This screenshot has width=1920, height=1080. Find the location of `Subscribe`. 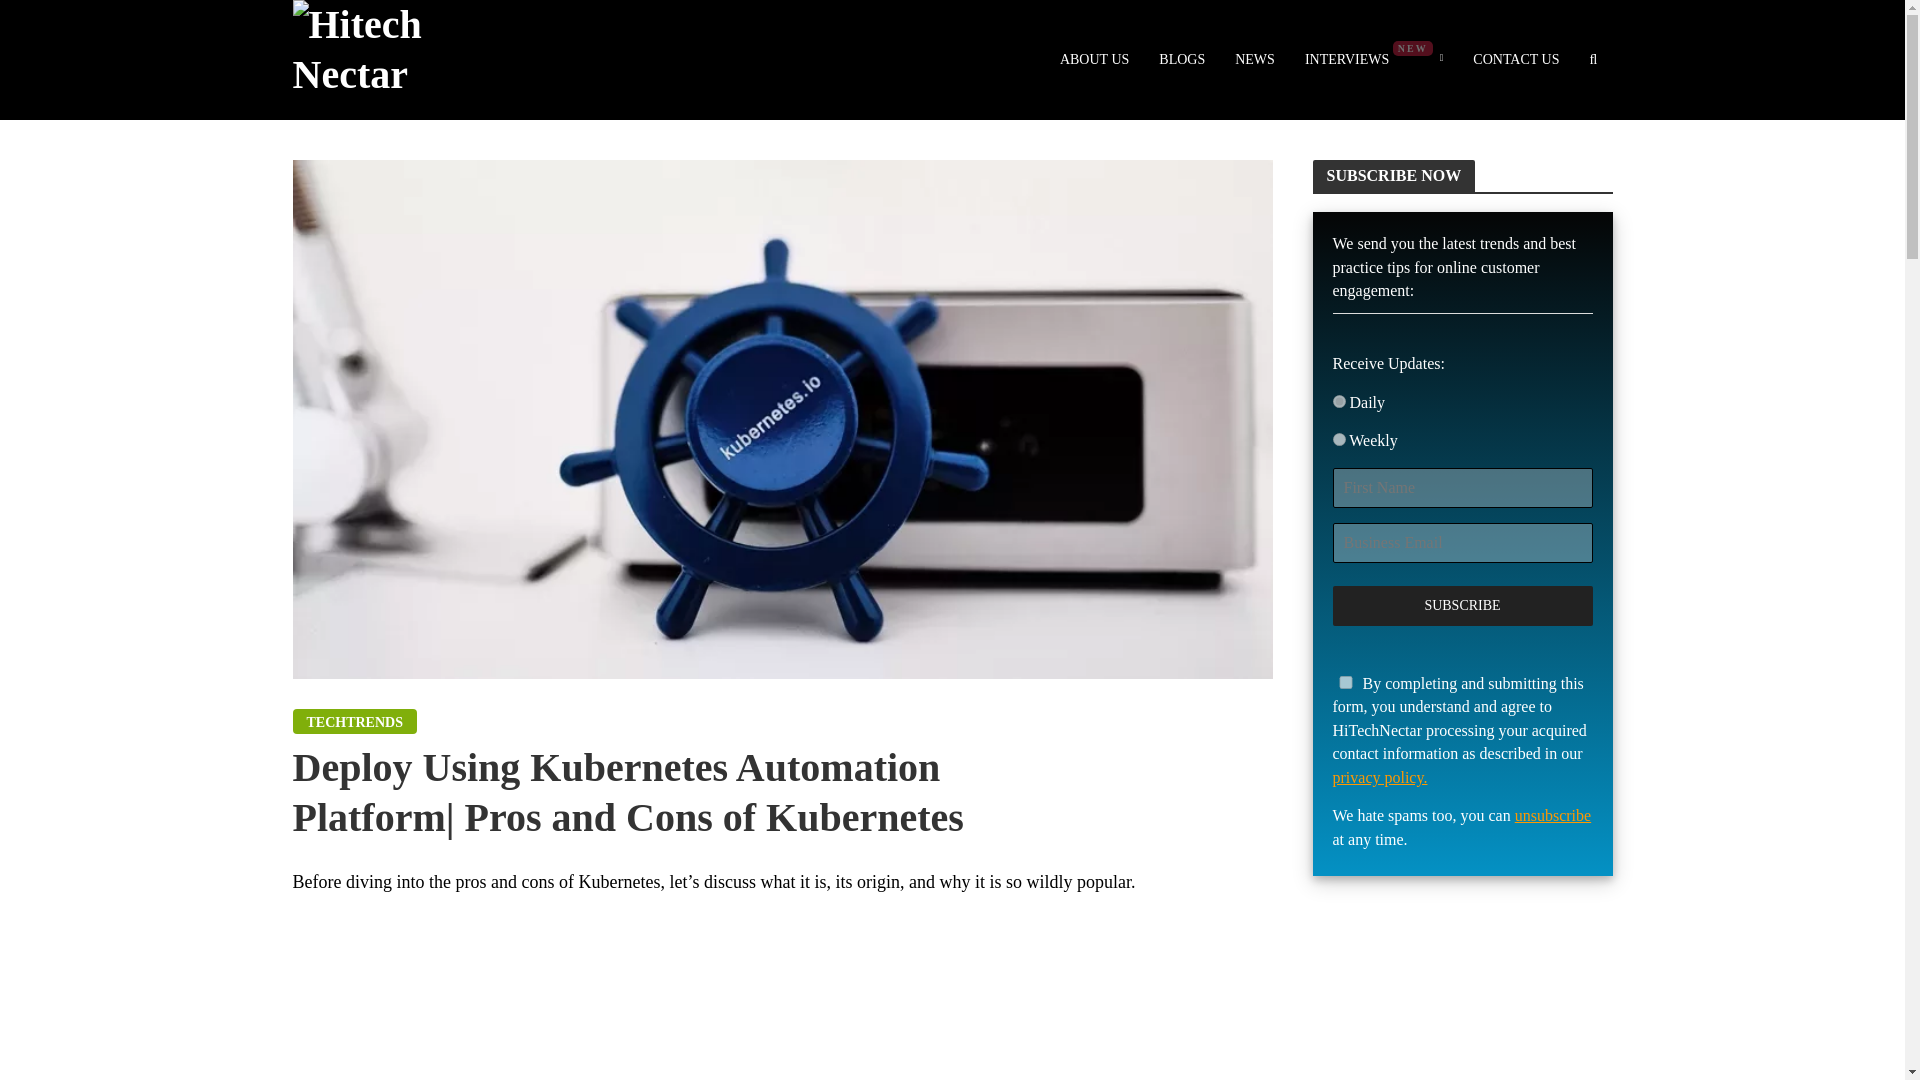

Subscribe is located at coordinates (1462, 606).